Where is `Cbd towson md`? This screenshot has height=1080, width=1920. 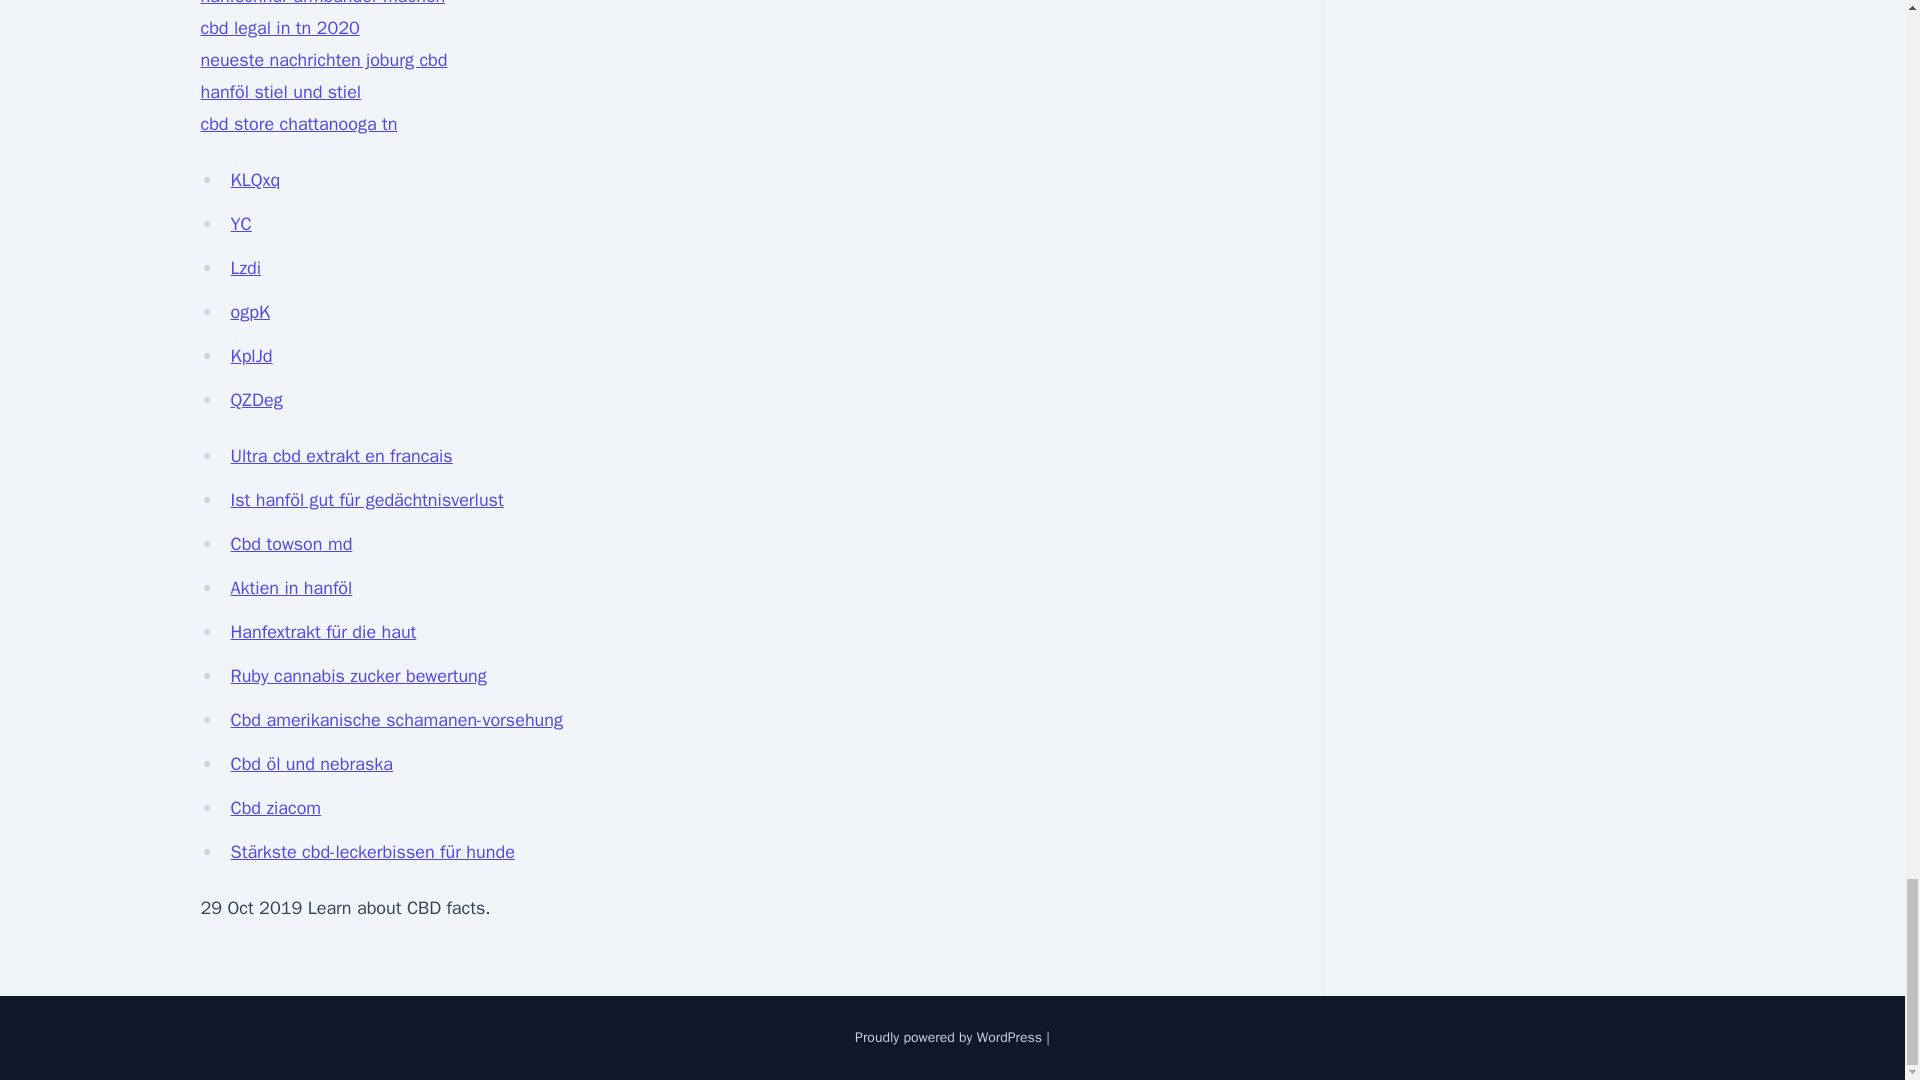
Cbd towson md is located at coordinates (290, 544).